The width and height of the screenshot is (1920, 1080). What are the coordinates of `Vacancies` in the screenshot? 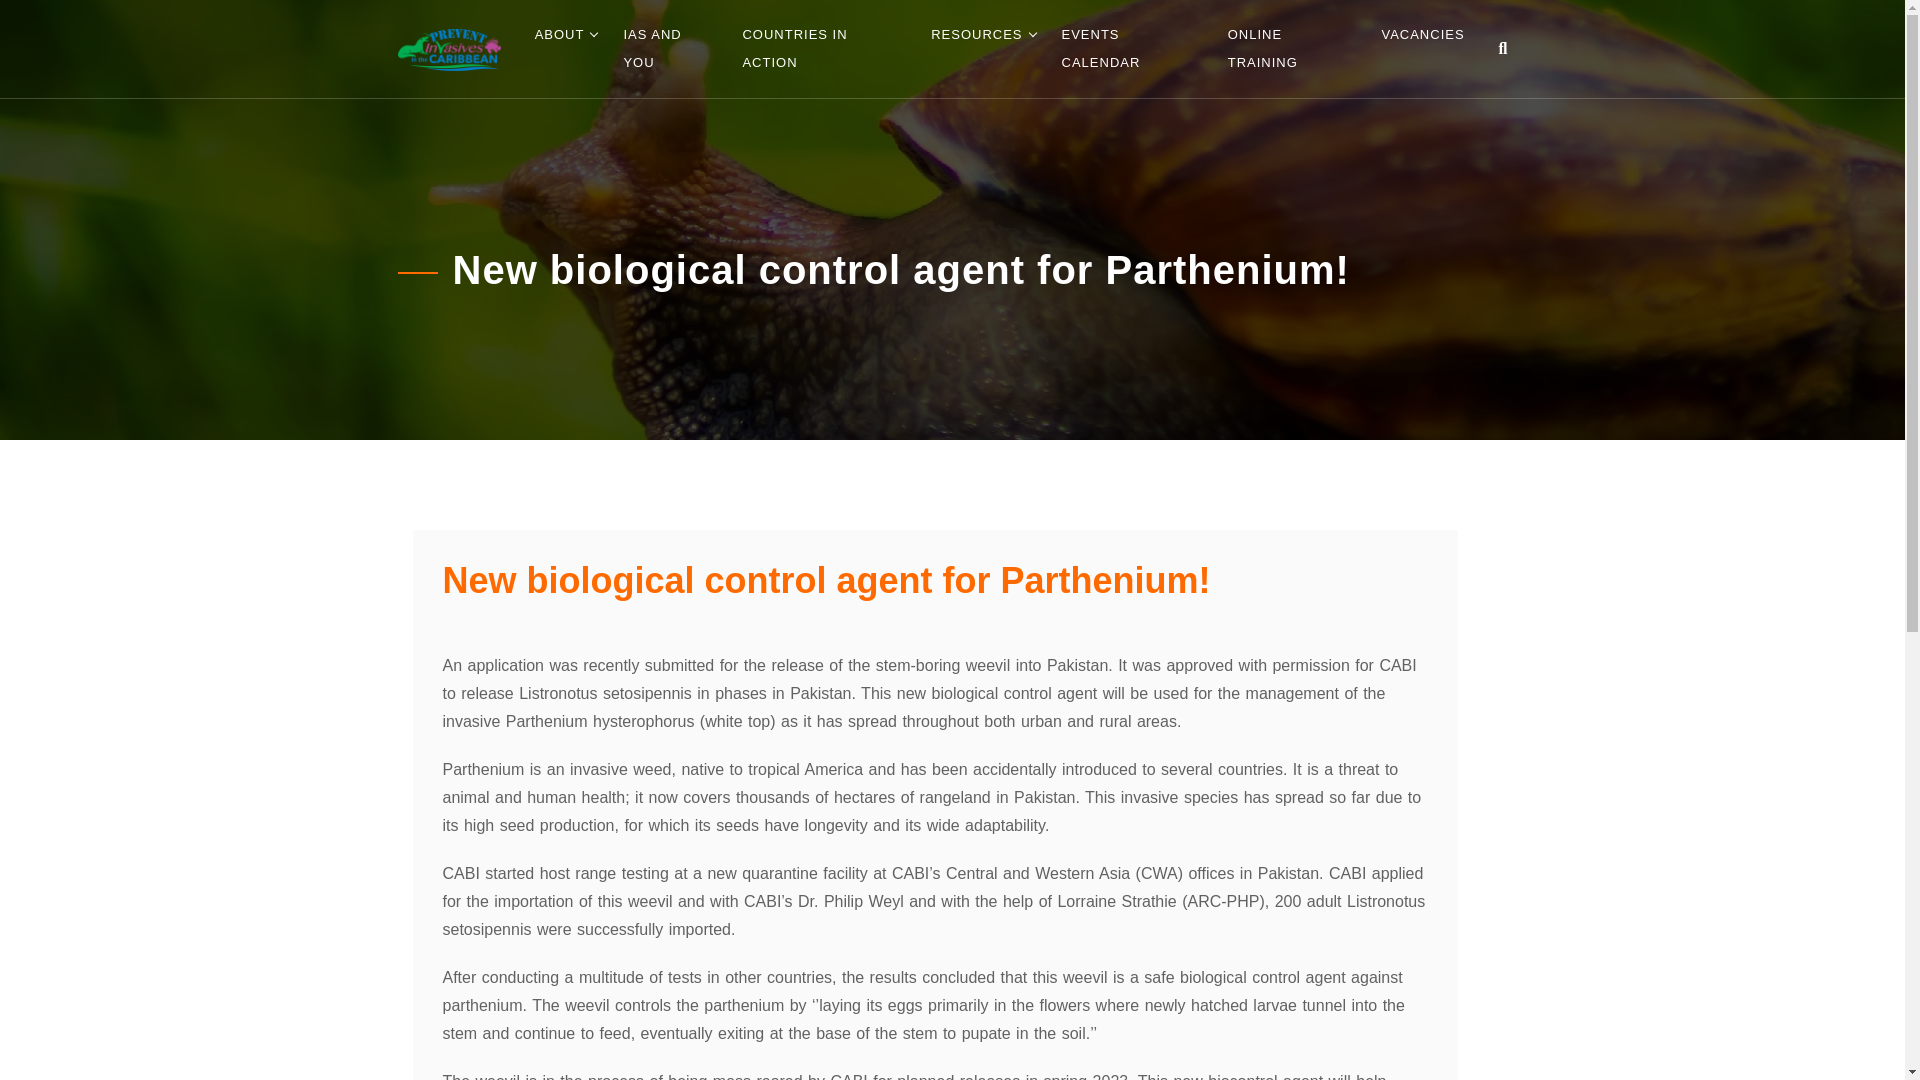 It's located at (1422, 35).